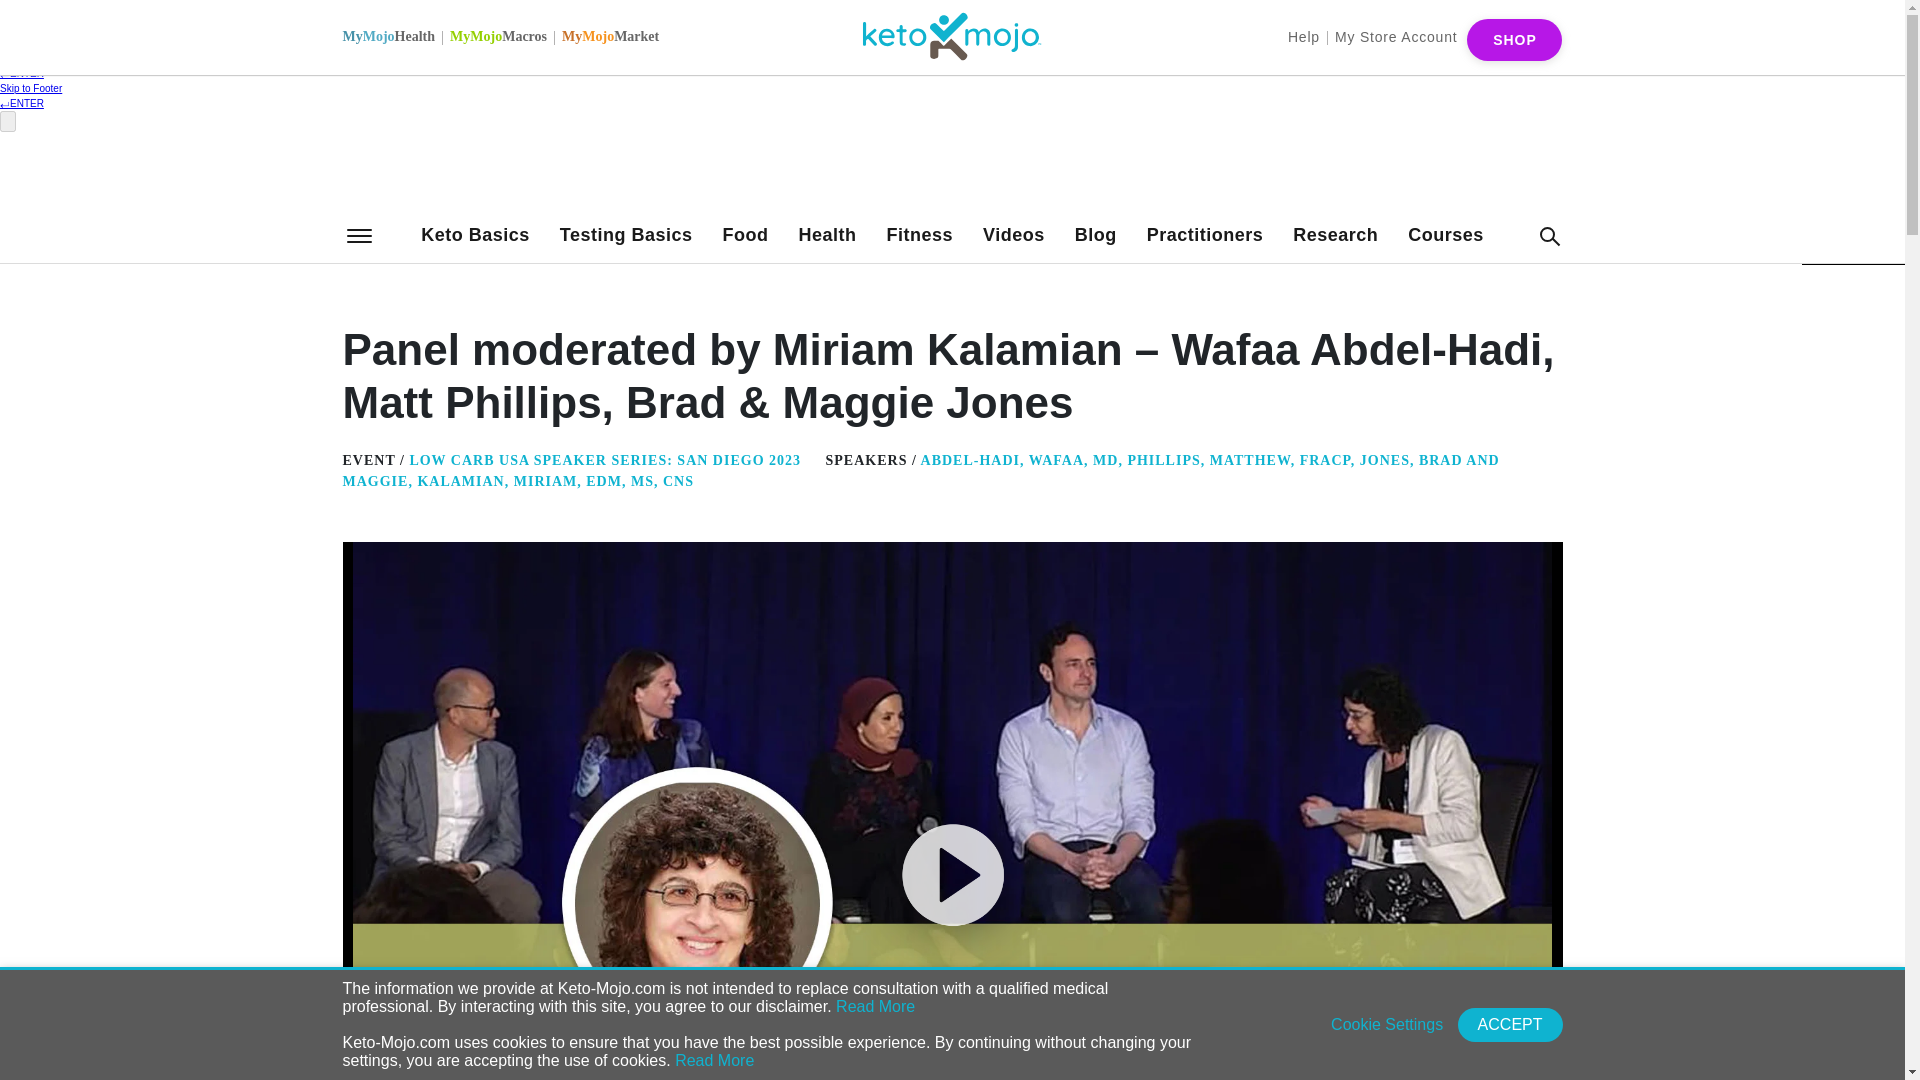  I want to click on Shop Keto-Mojo, so click(1514, 40).